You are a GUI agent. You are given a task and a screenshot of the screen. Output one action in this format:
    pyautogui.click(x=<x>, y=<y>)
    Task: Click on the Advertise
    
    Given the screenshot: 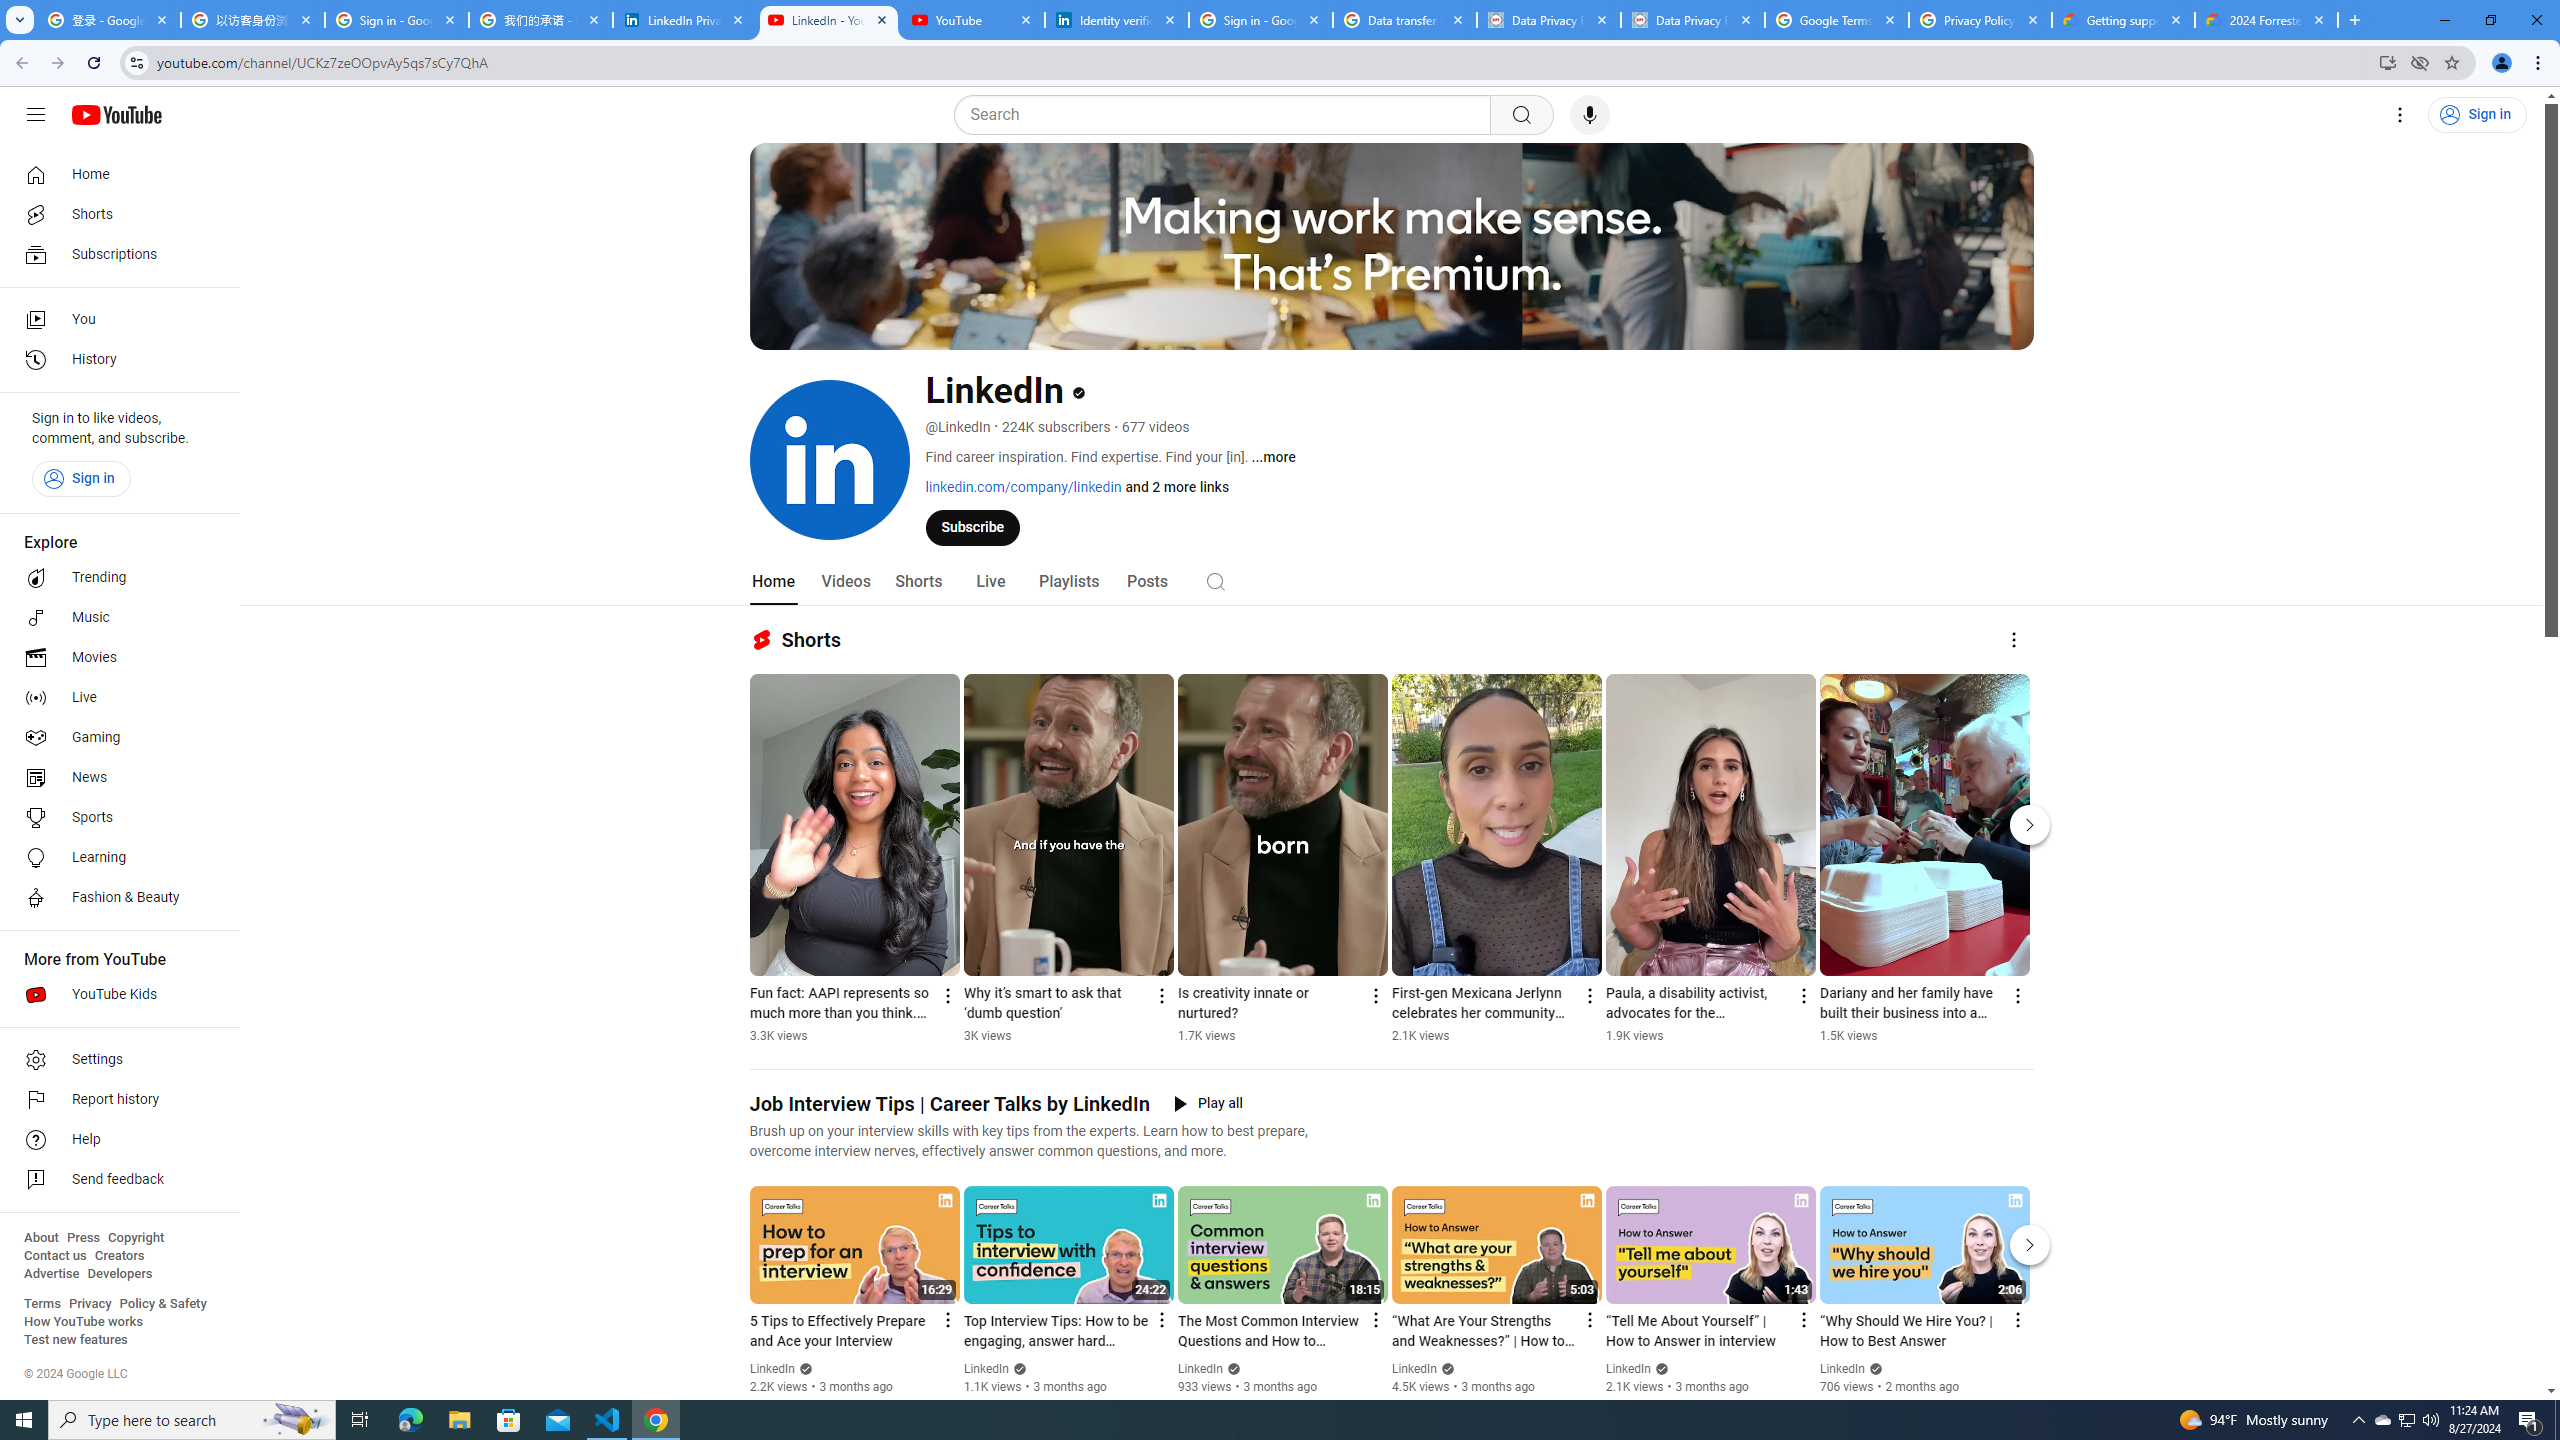 What is the action you would take?
    pyautogui.click(x=51, y=1274)
    